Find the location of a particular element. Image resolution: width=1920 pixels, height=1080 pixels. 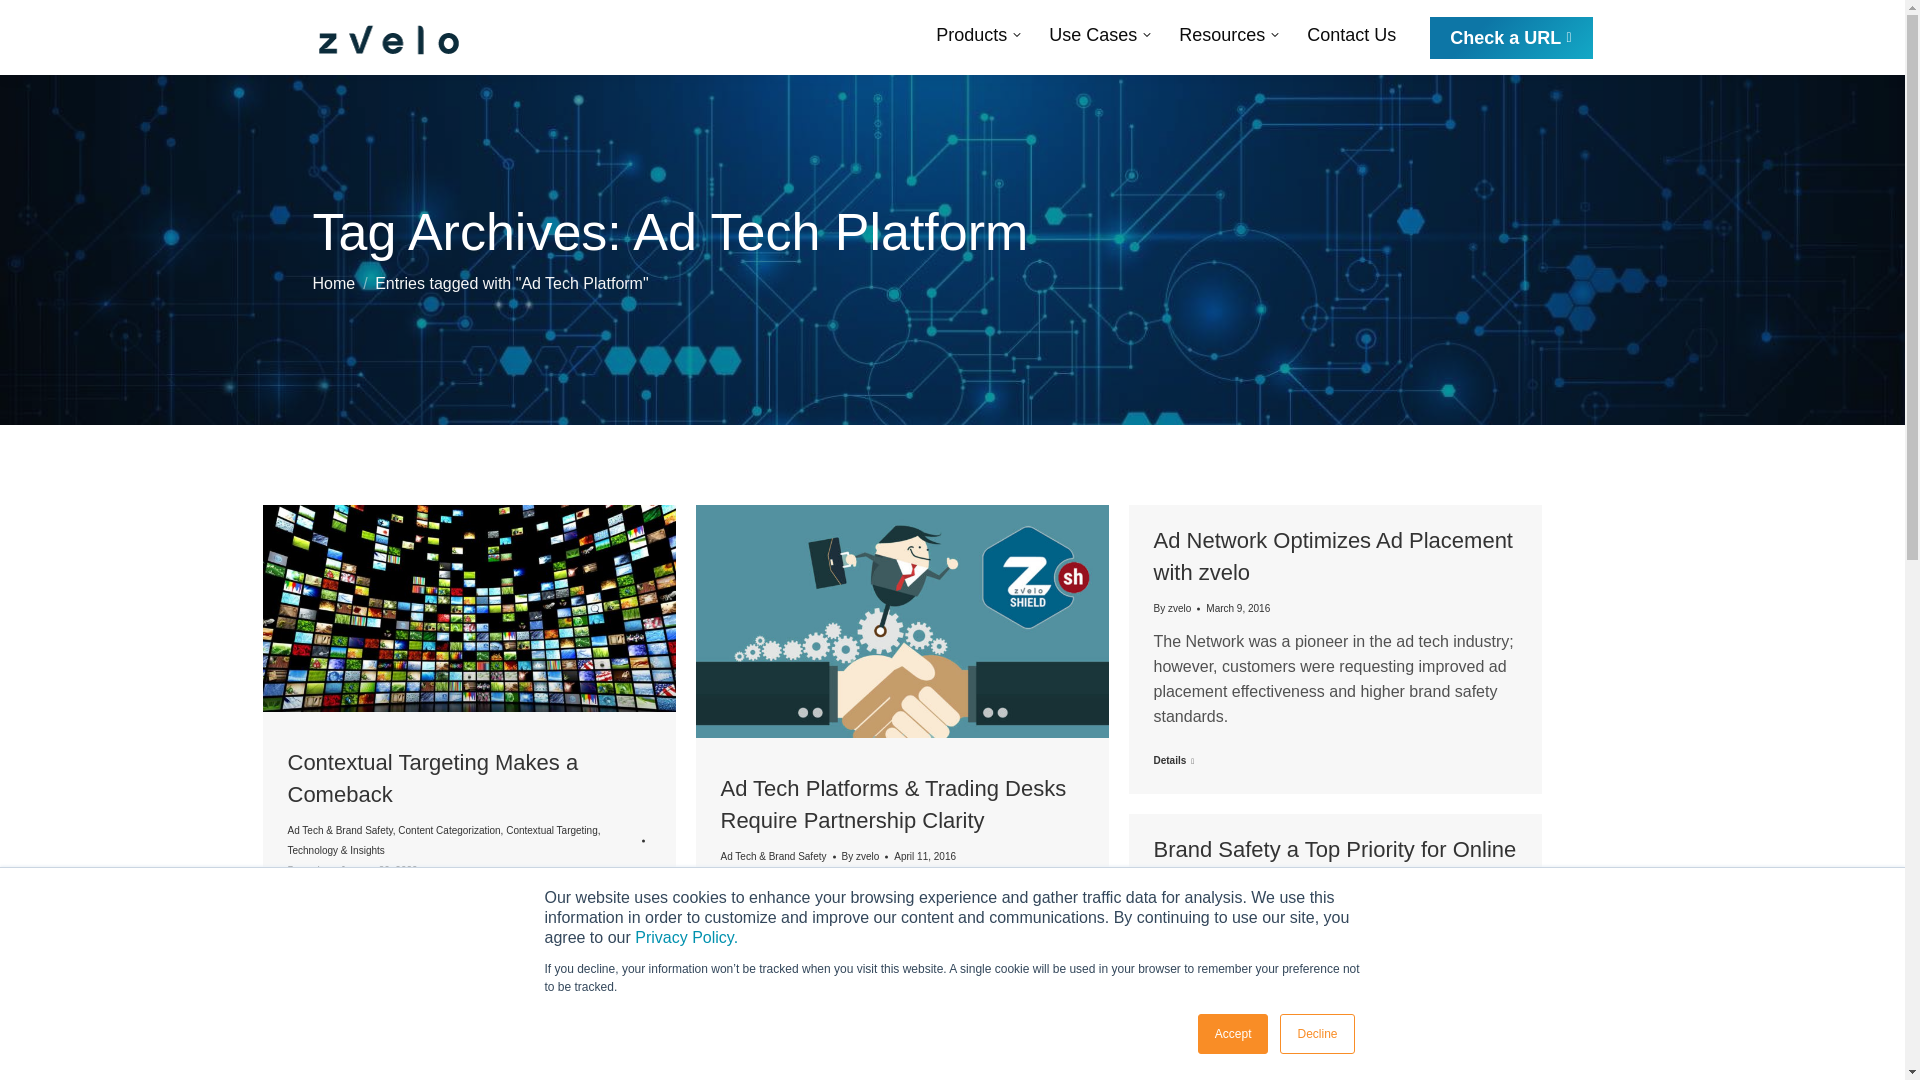

Resources is located at coordinates (1228, 34).